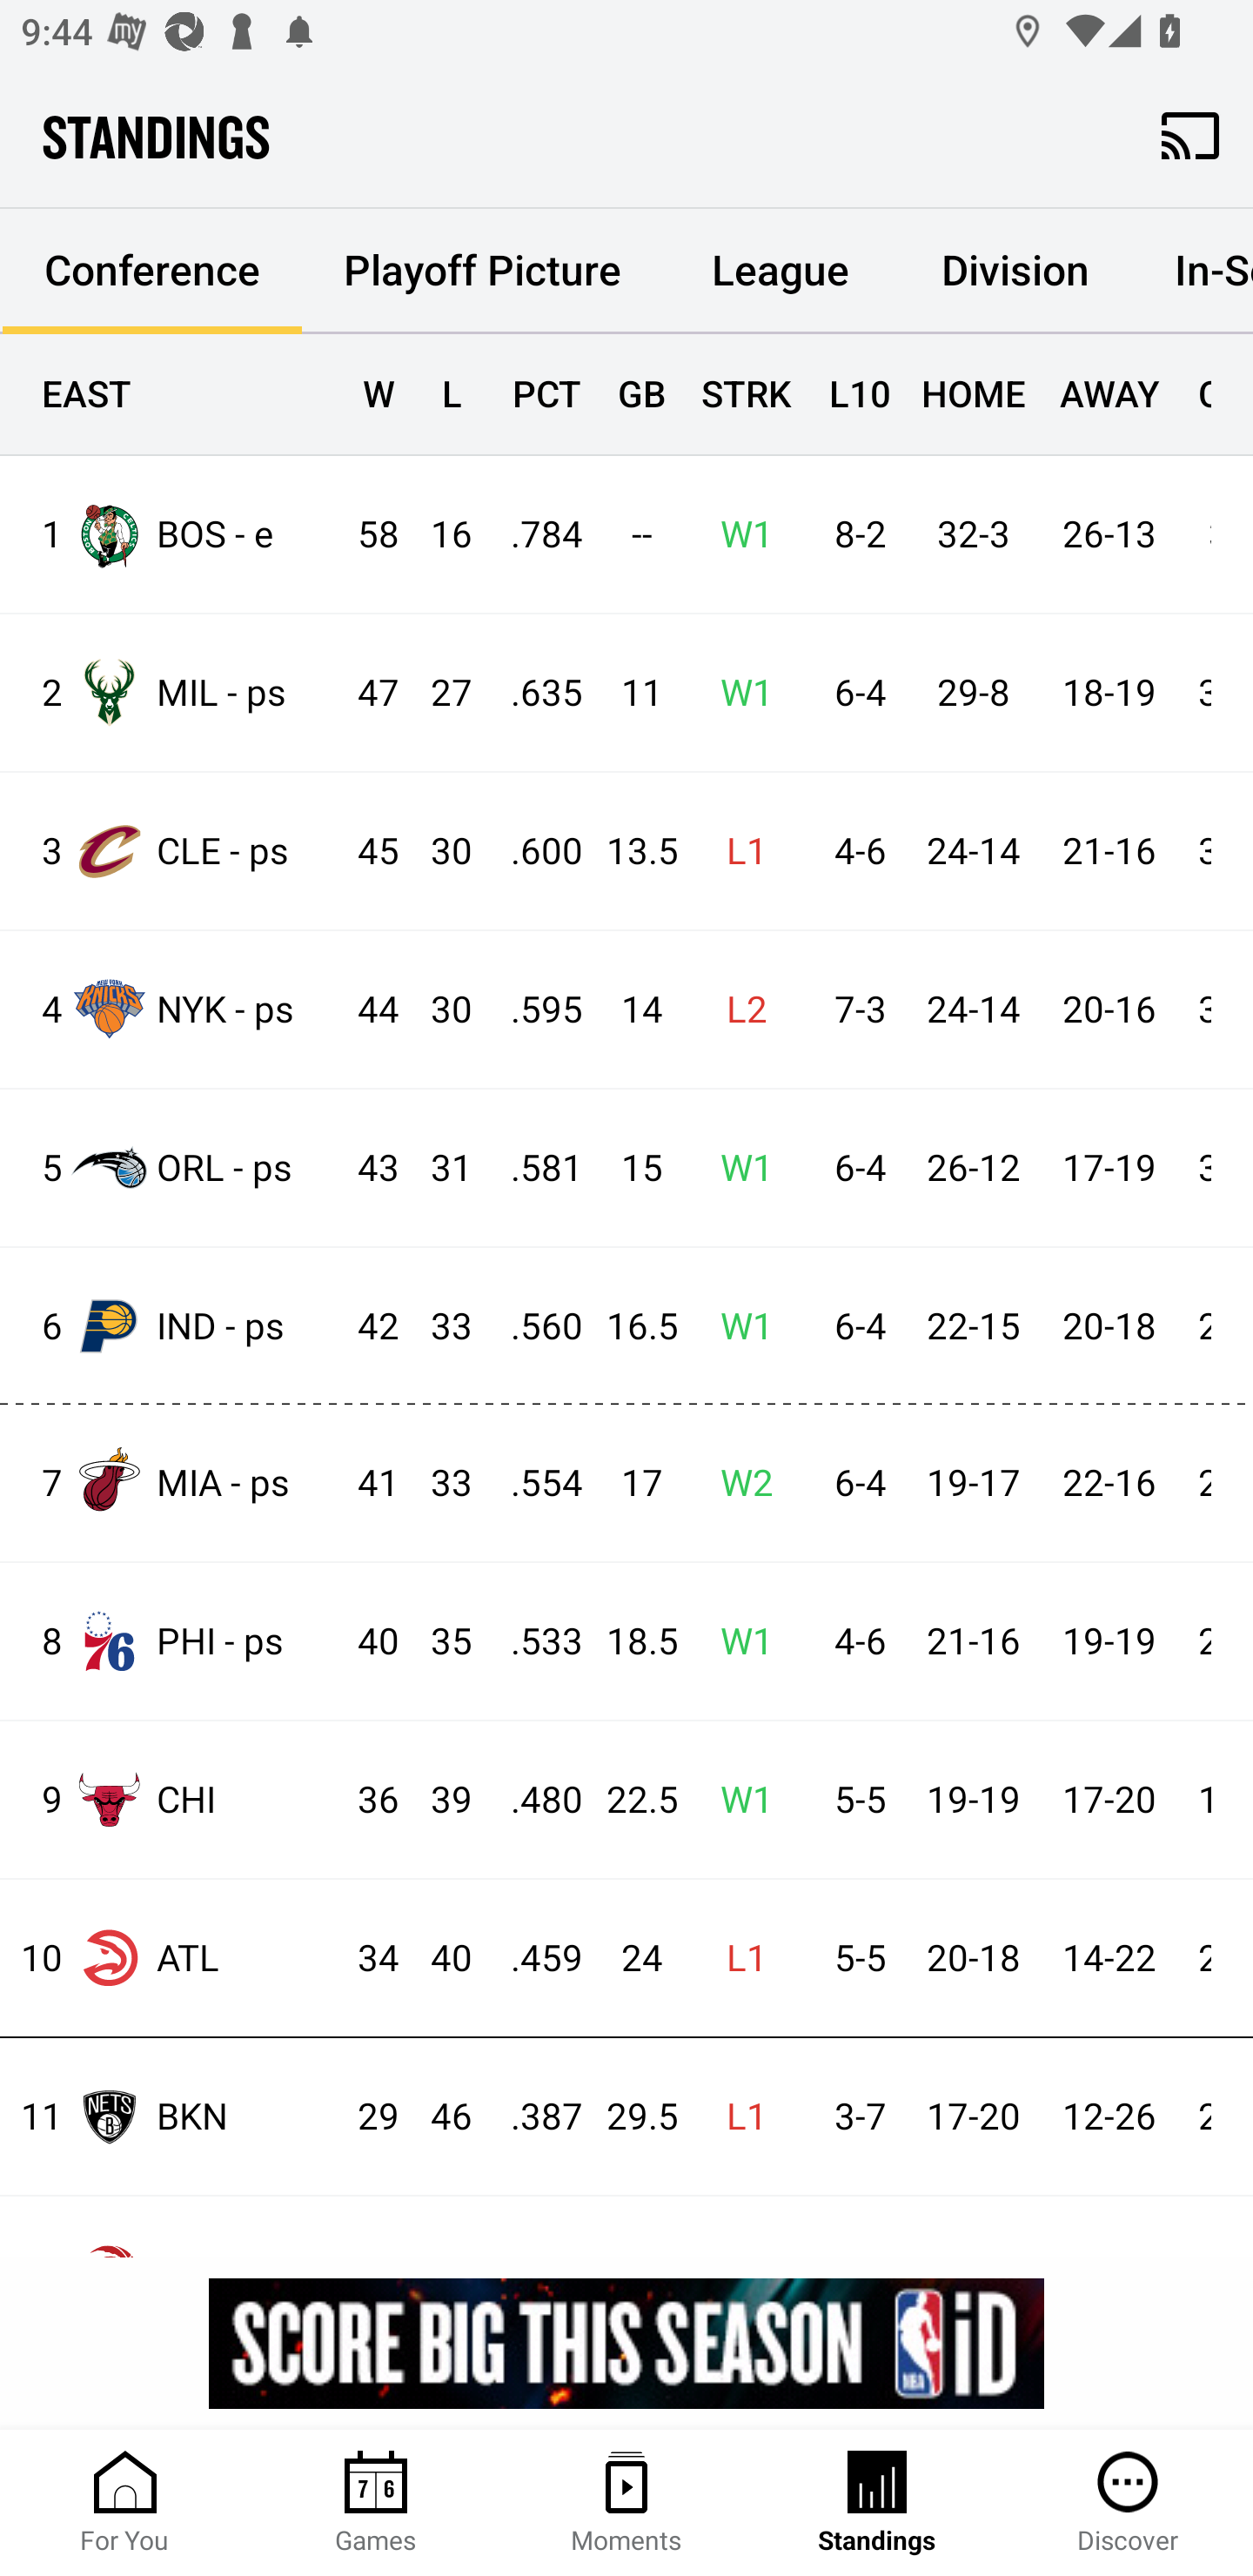 Image resolution: width=1253 pixels, height=2576 pixels. I want to click on .533, so click(532, 1641).